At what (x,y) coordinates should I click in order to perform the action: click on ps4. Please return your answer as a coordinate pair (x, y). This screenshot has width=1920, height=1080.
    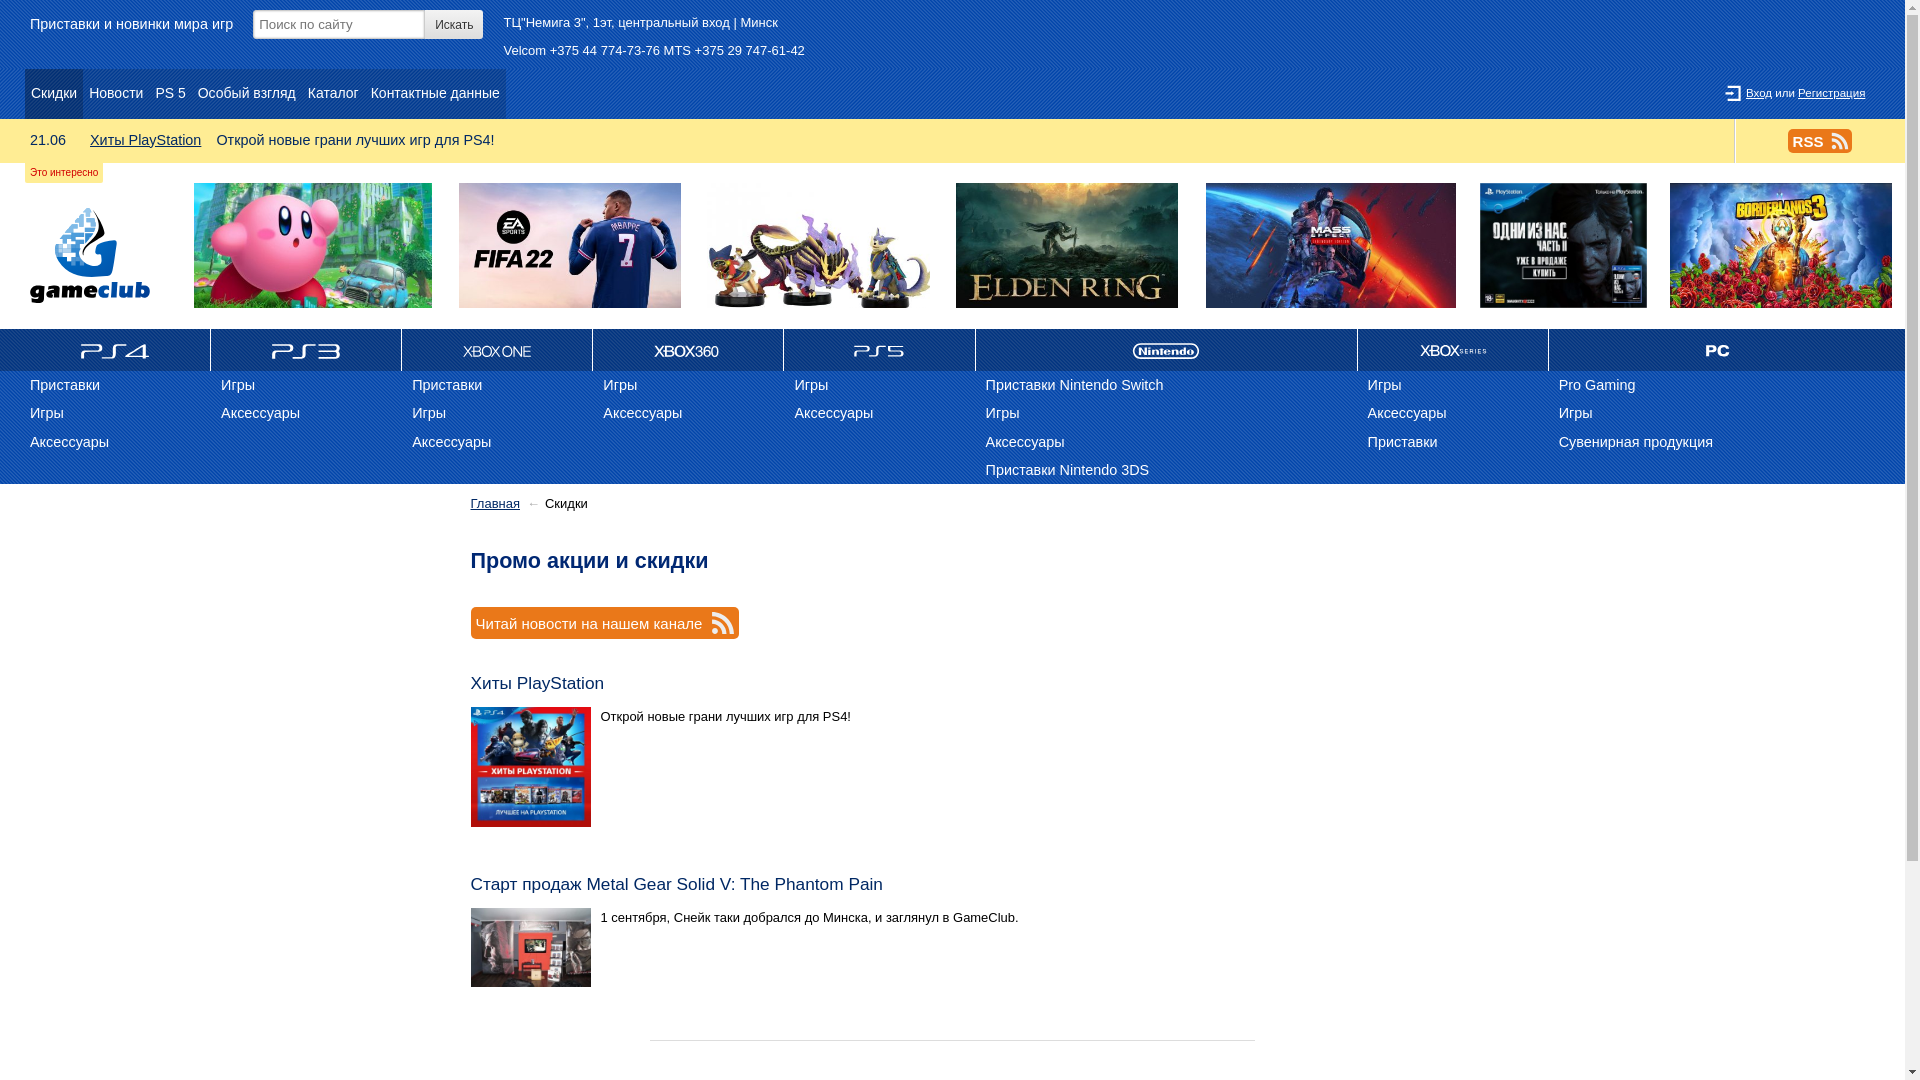
    Looking at the image, I should click on (116, 350).